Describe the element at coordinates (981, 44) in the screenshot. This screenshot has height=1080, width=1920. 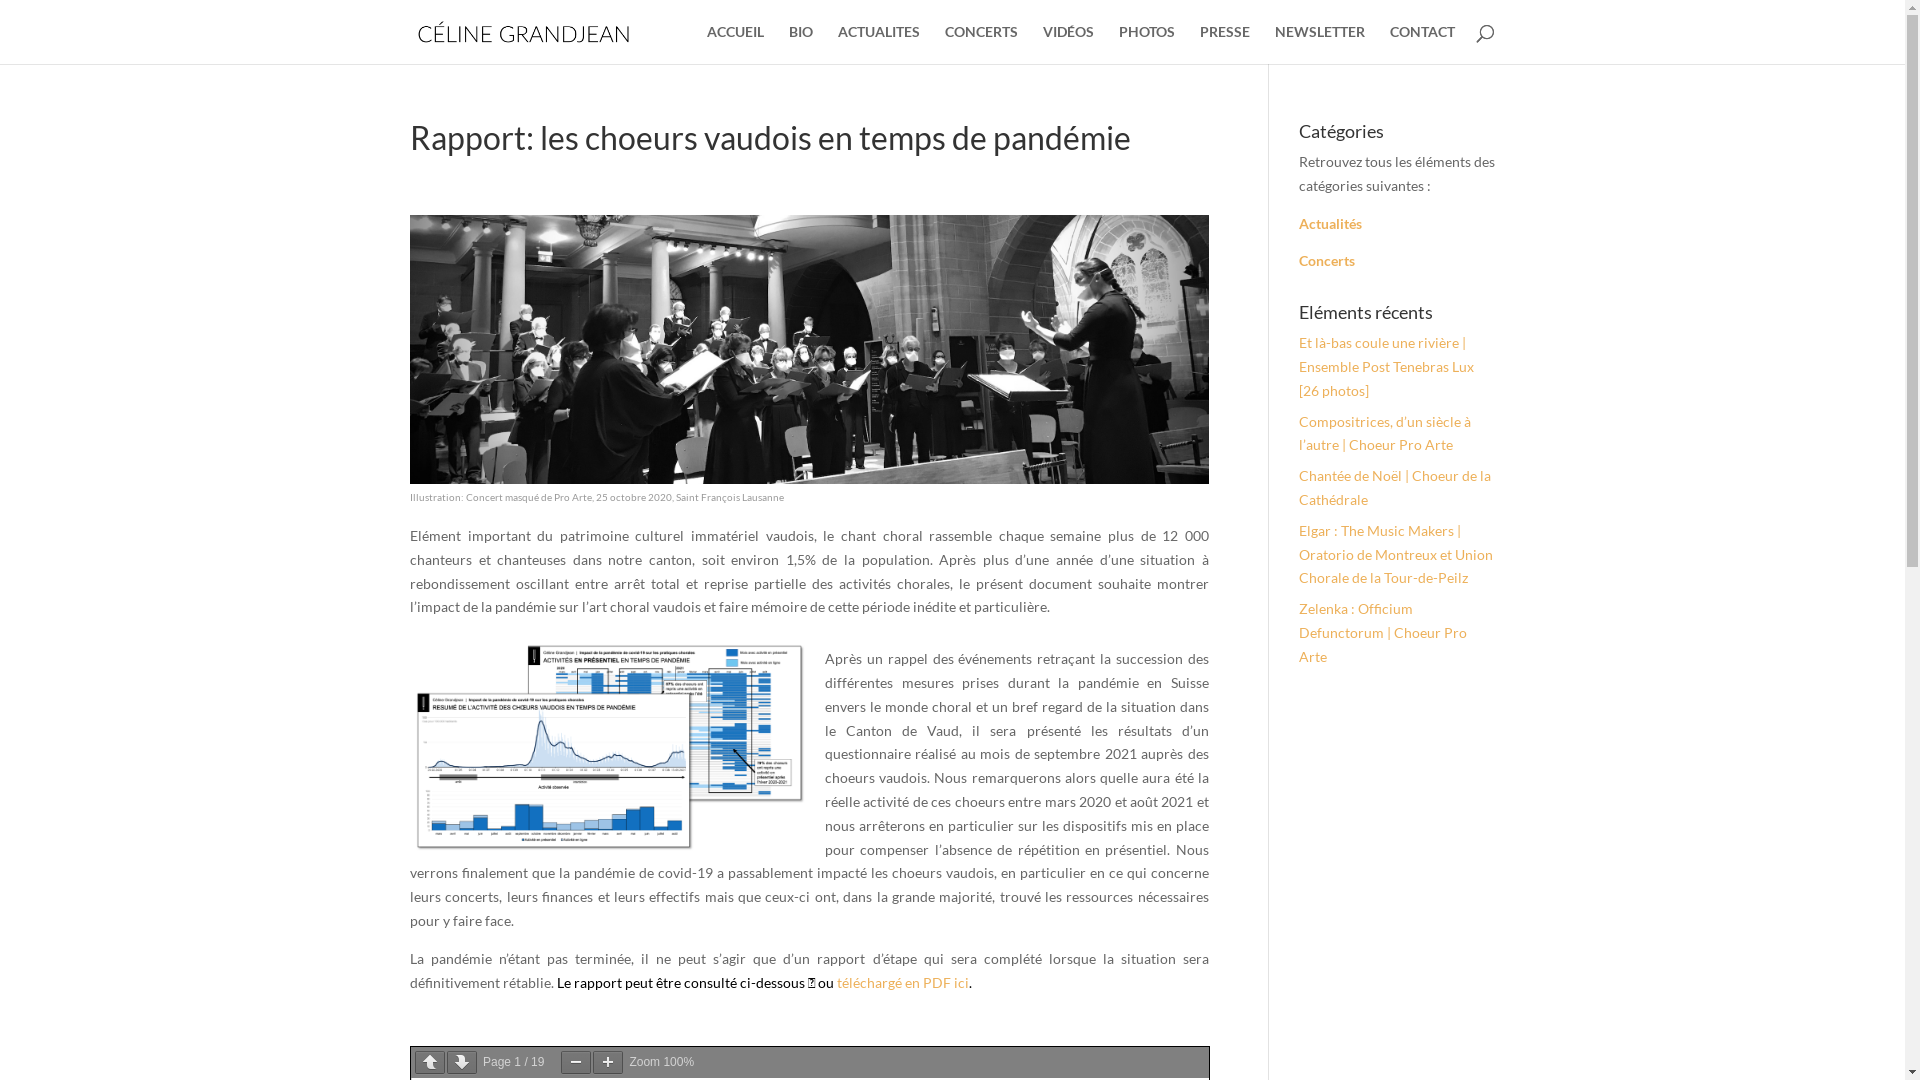
I see `CONCERTS` at that location.